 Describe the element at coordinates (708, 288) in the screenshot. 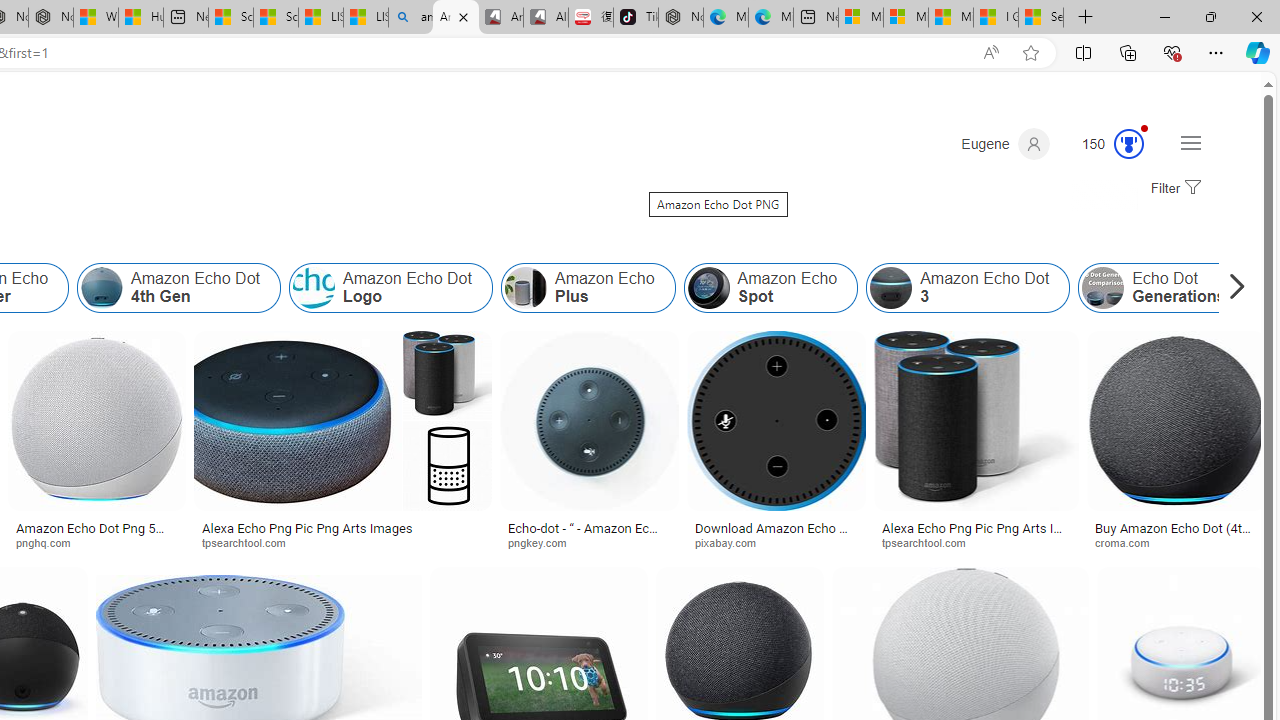

I see `Amazon Echo Spot` at that location.